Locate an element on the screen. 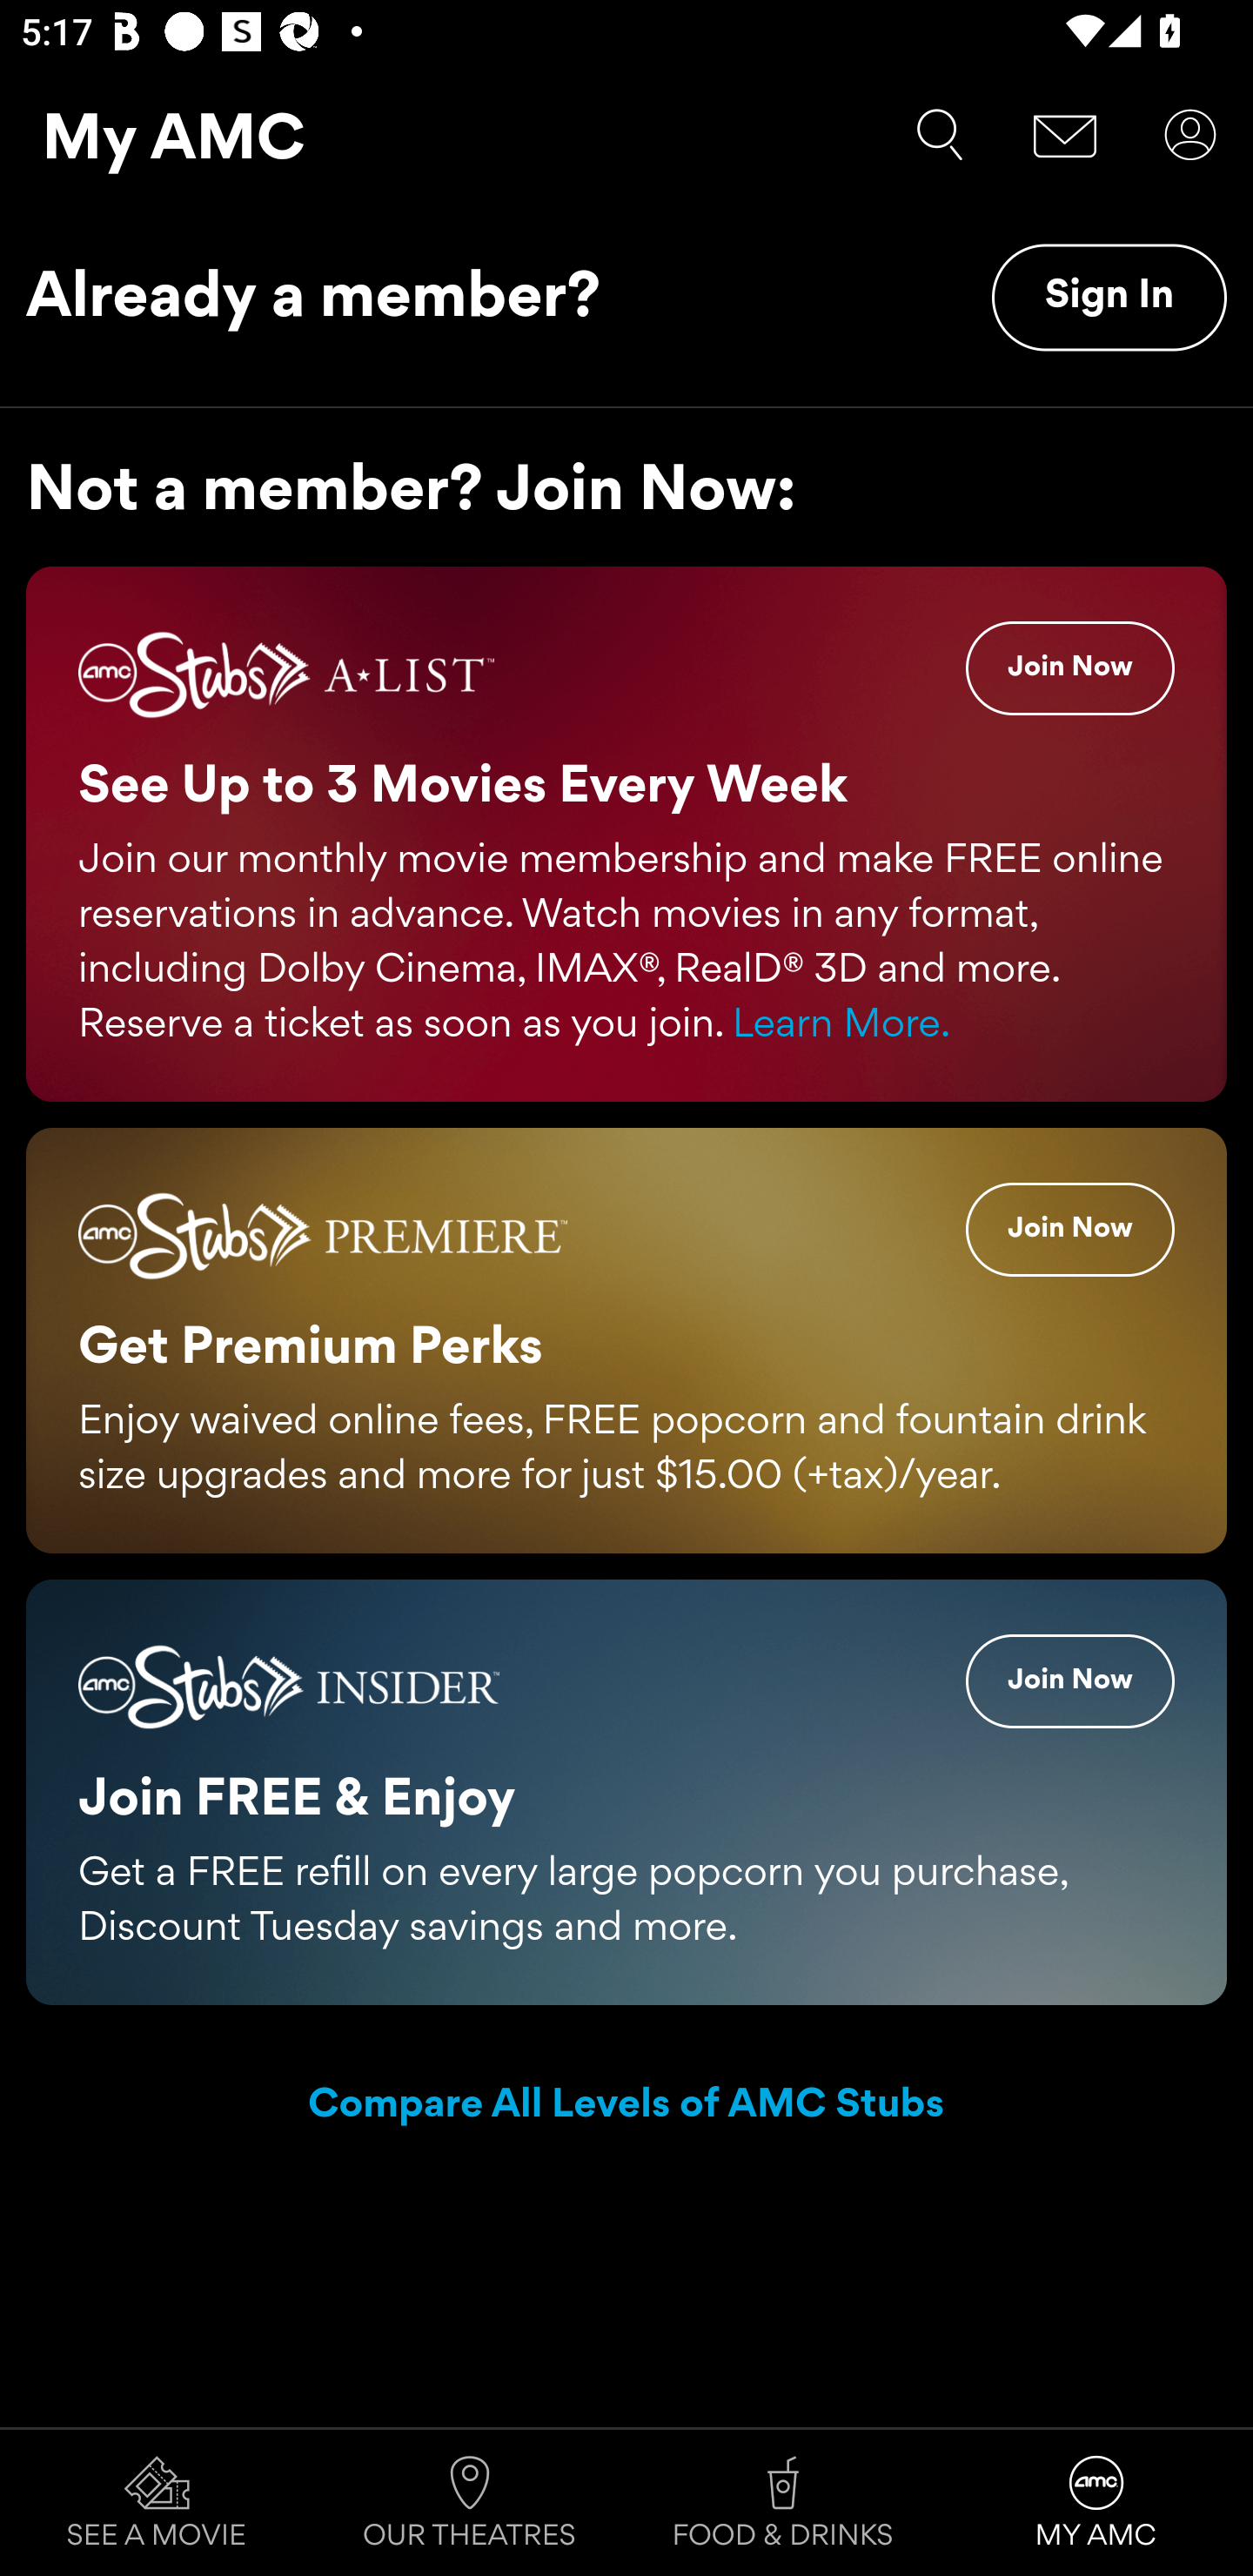  FOOD & DRINKS
Tab 3 of 4 is located at coordinates (783, 2503).